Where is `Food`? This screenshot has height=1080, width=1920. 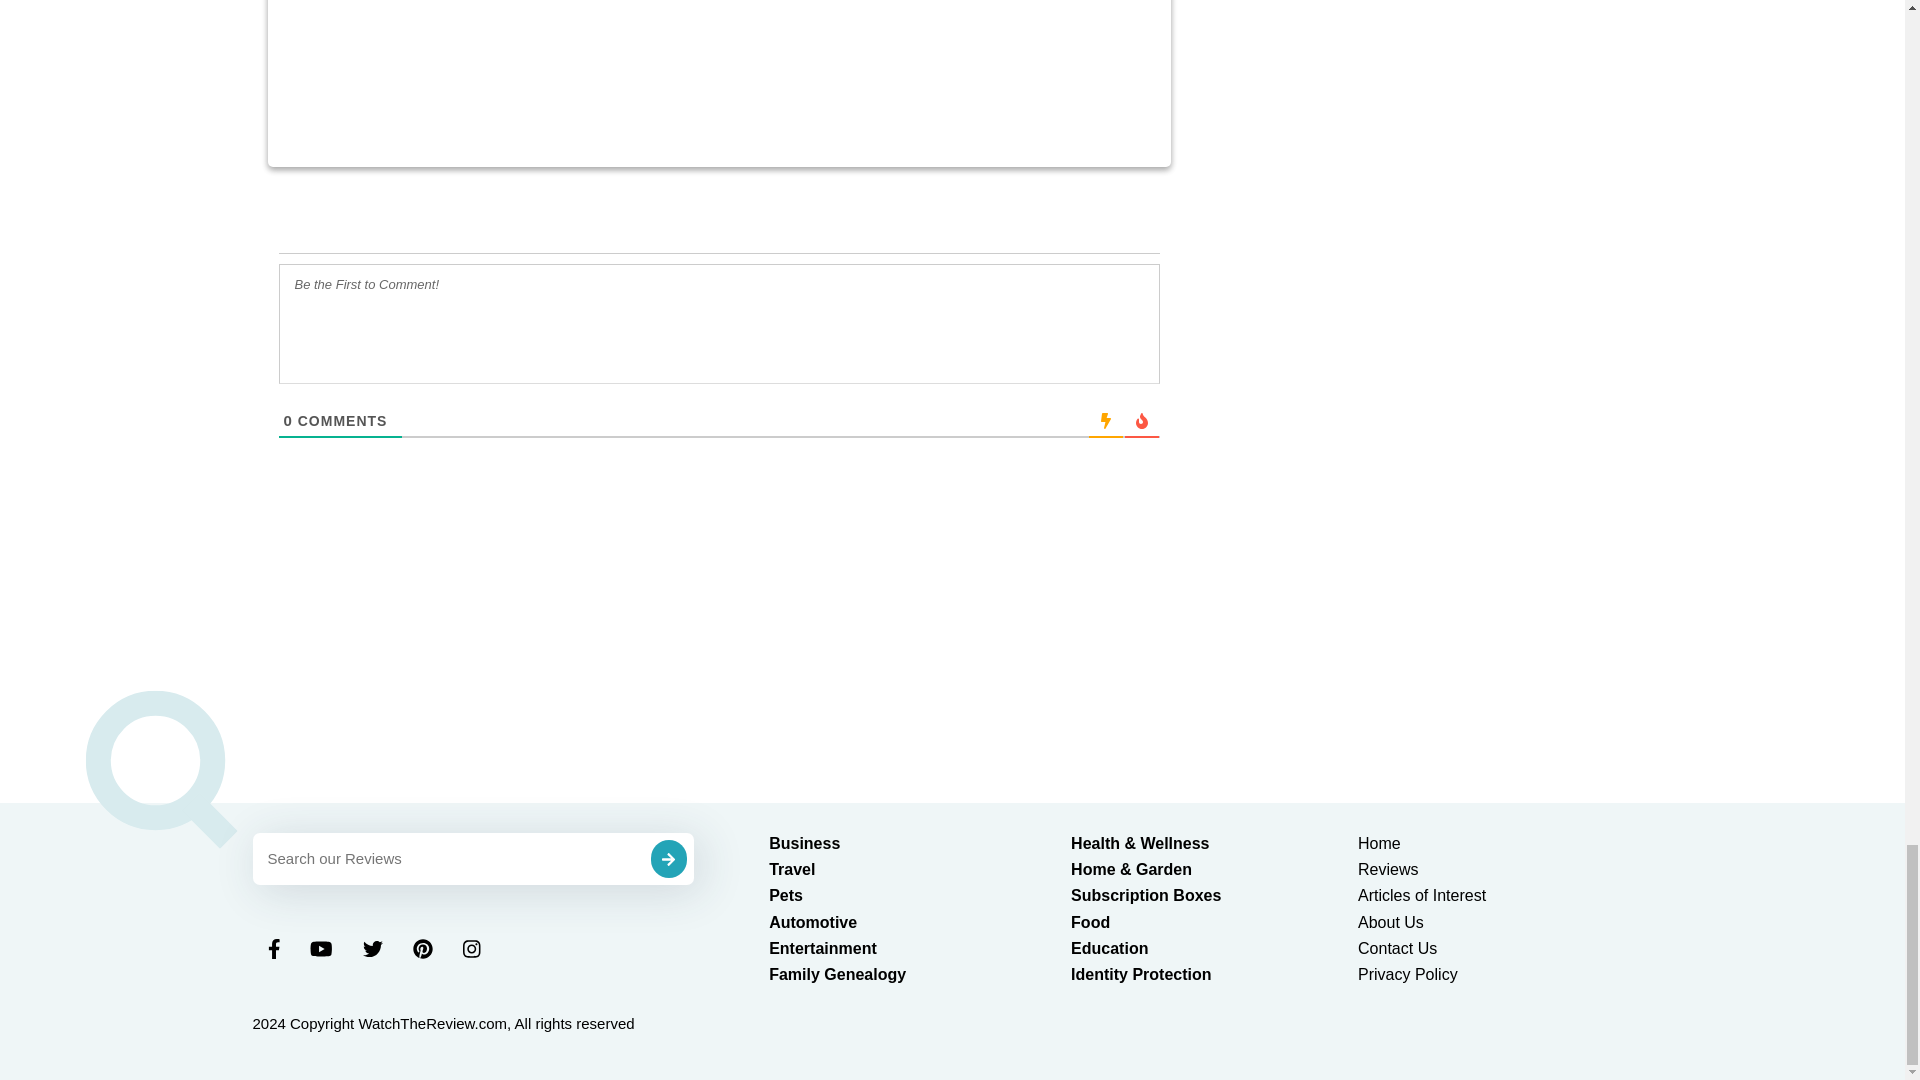
Food is located at coordinates (1090, 922).